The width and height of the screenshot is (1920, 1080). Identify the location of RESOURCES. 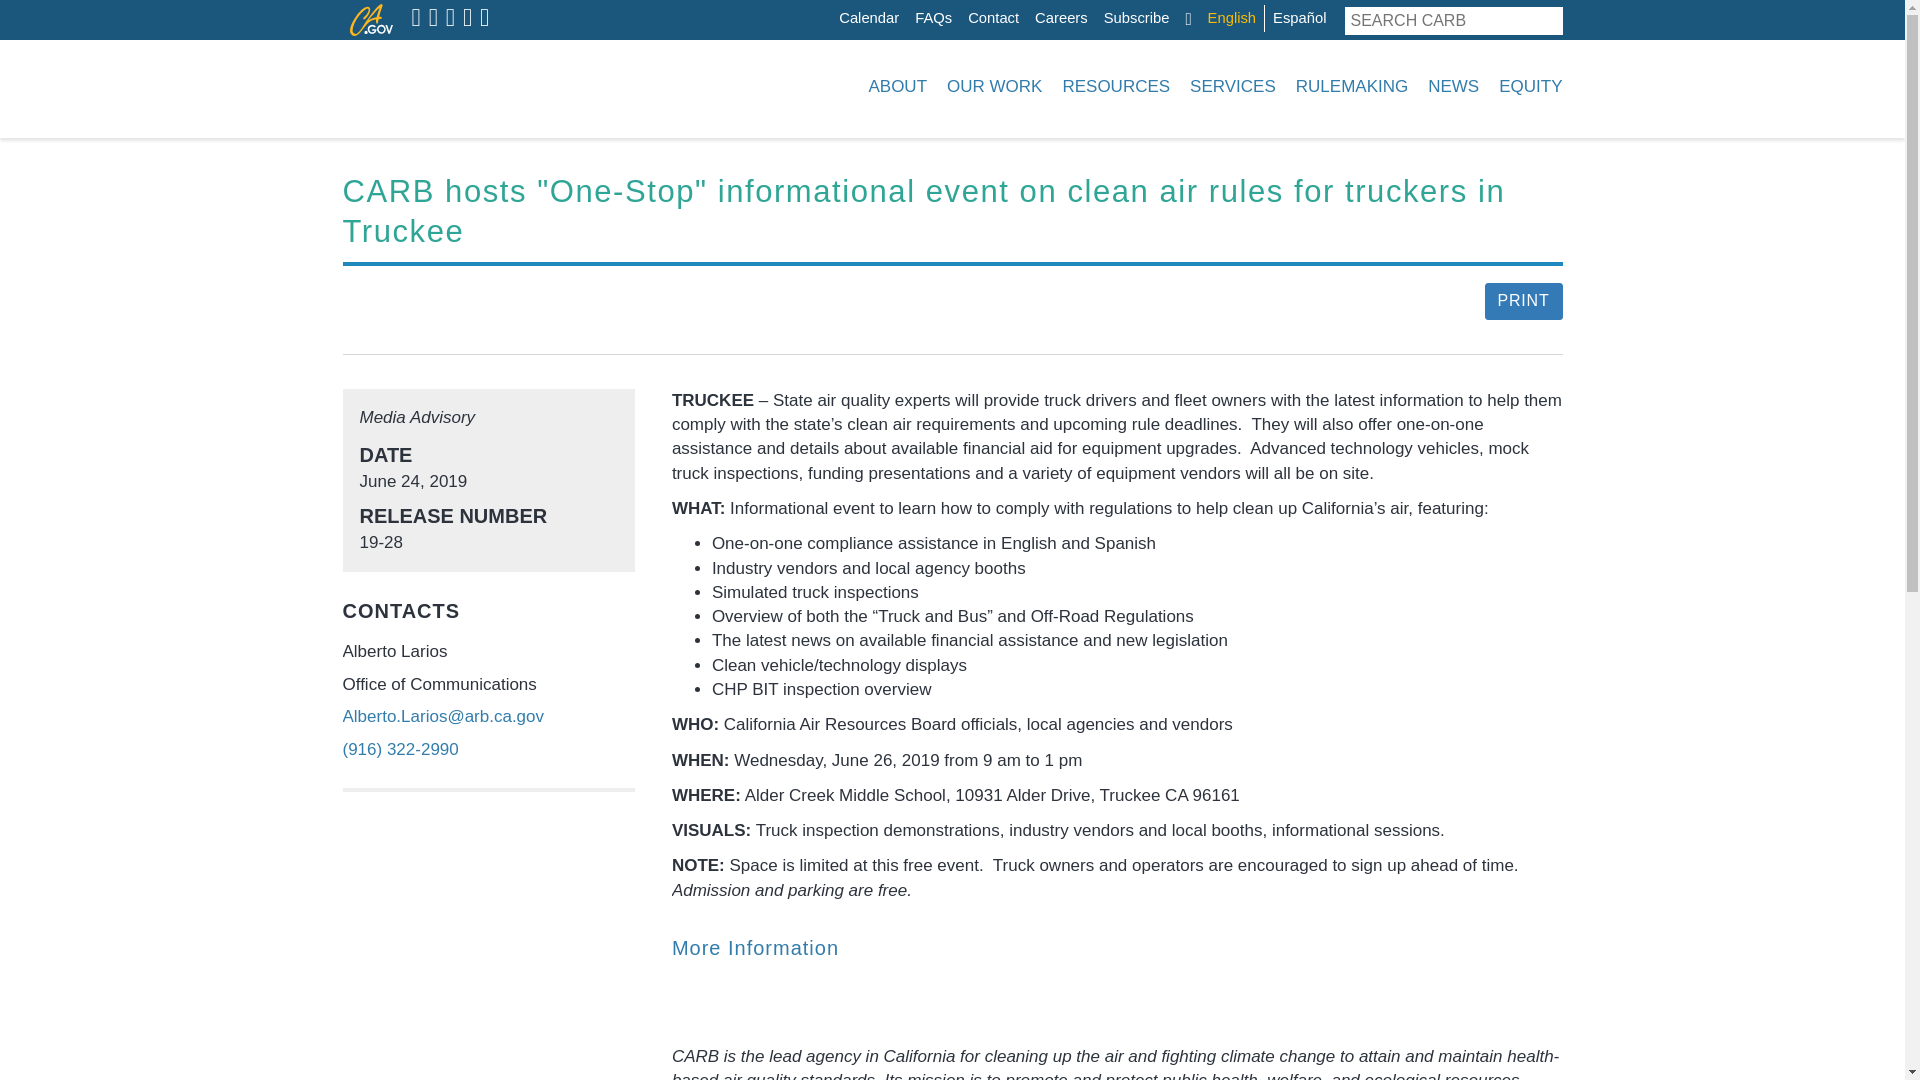
(1116, 86).